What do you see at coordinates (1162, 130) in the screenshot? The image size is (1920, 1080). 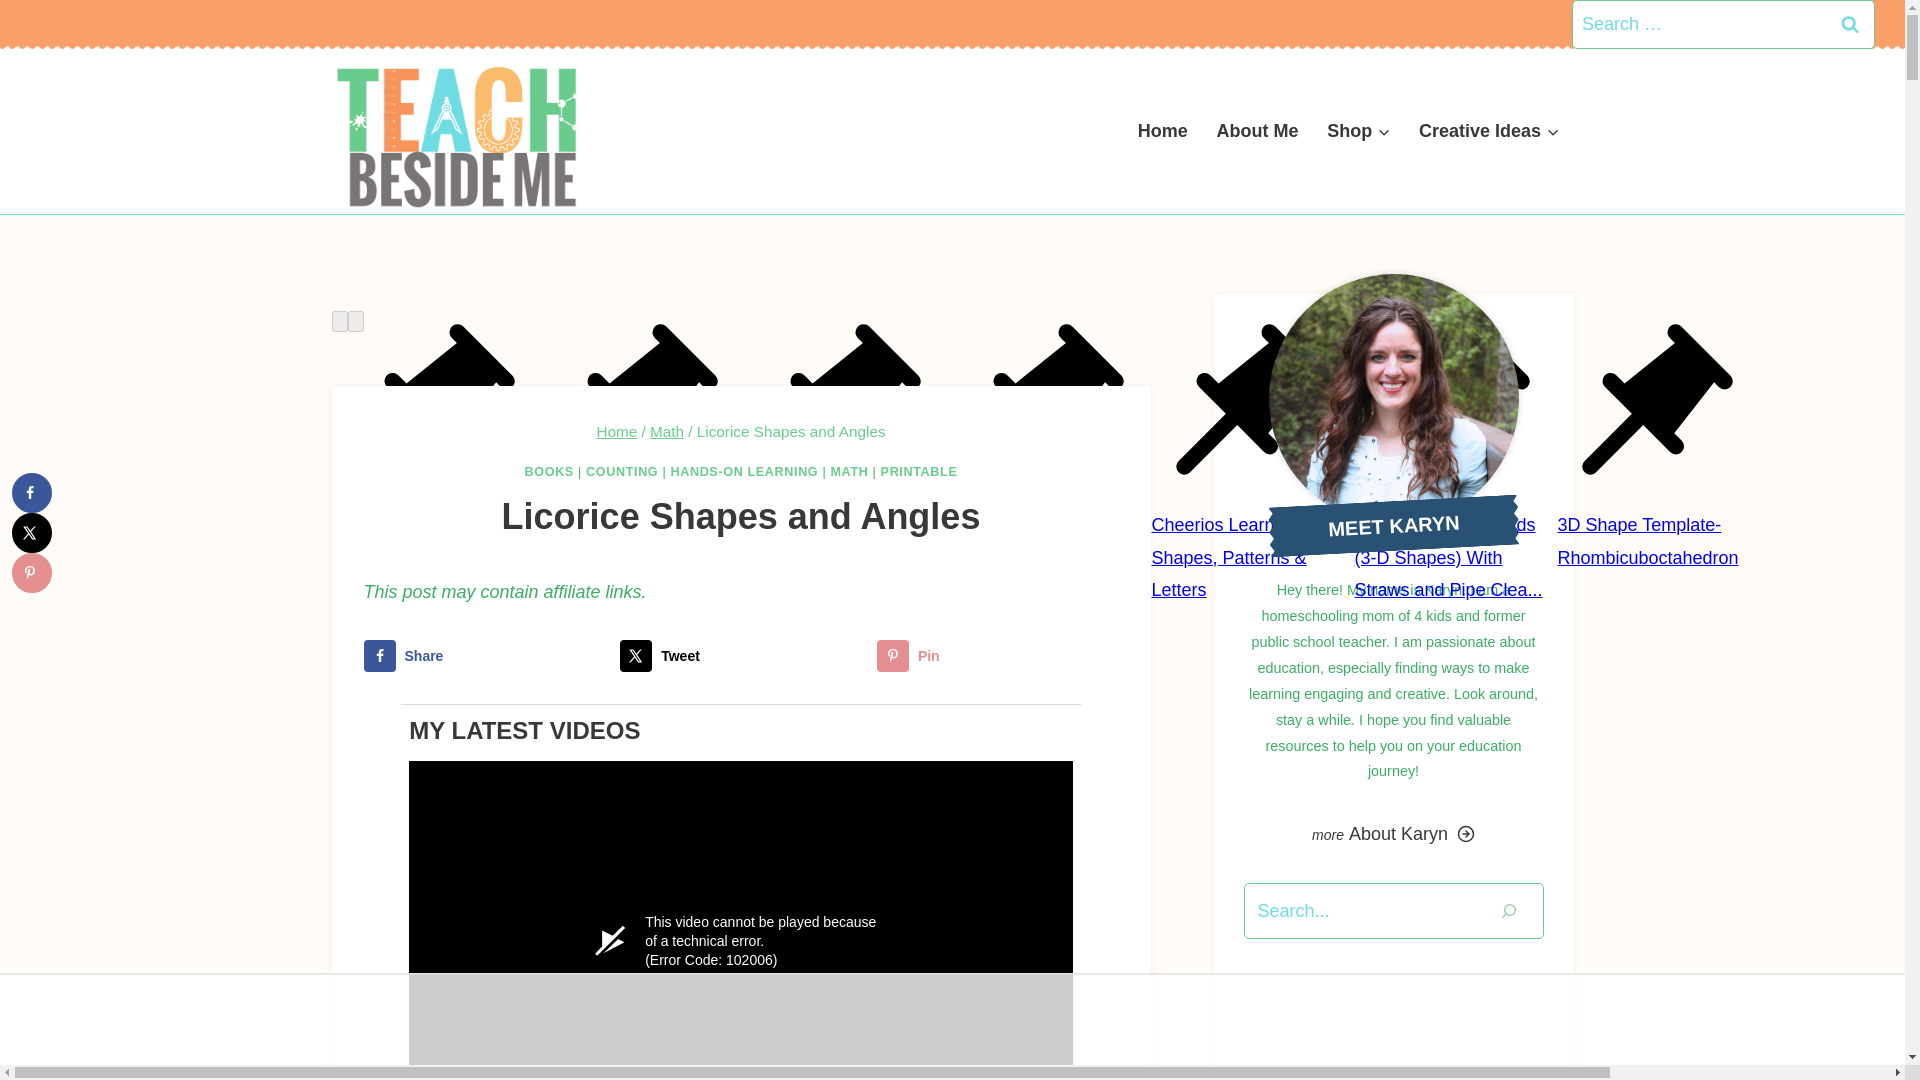 I see `Home` at bounding box center [1162, 130].